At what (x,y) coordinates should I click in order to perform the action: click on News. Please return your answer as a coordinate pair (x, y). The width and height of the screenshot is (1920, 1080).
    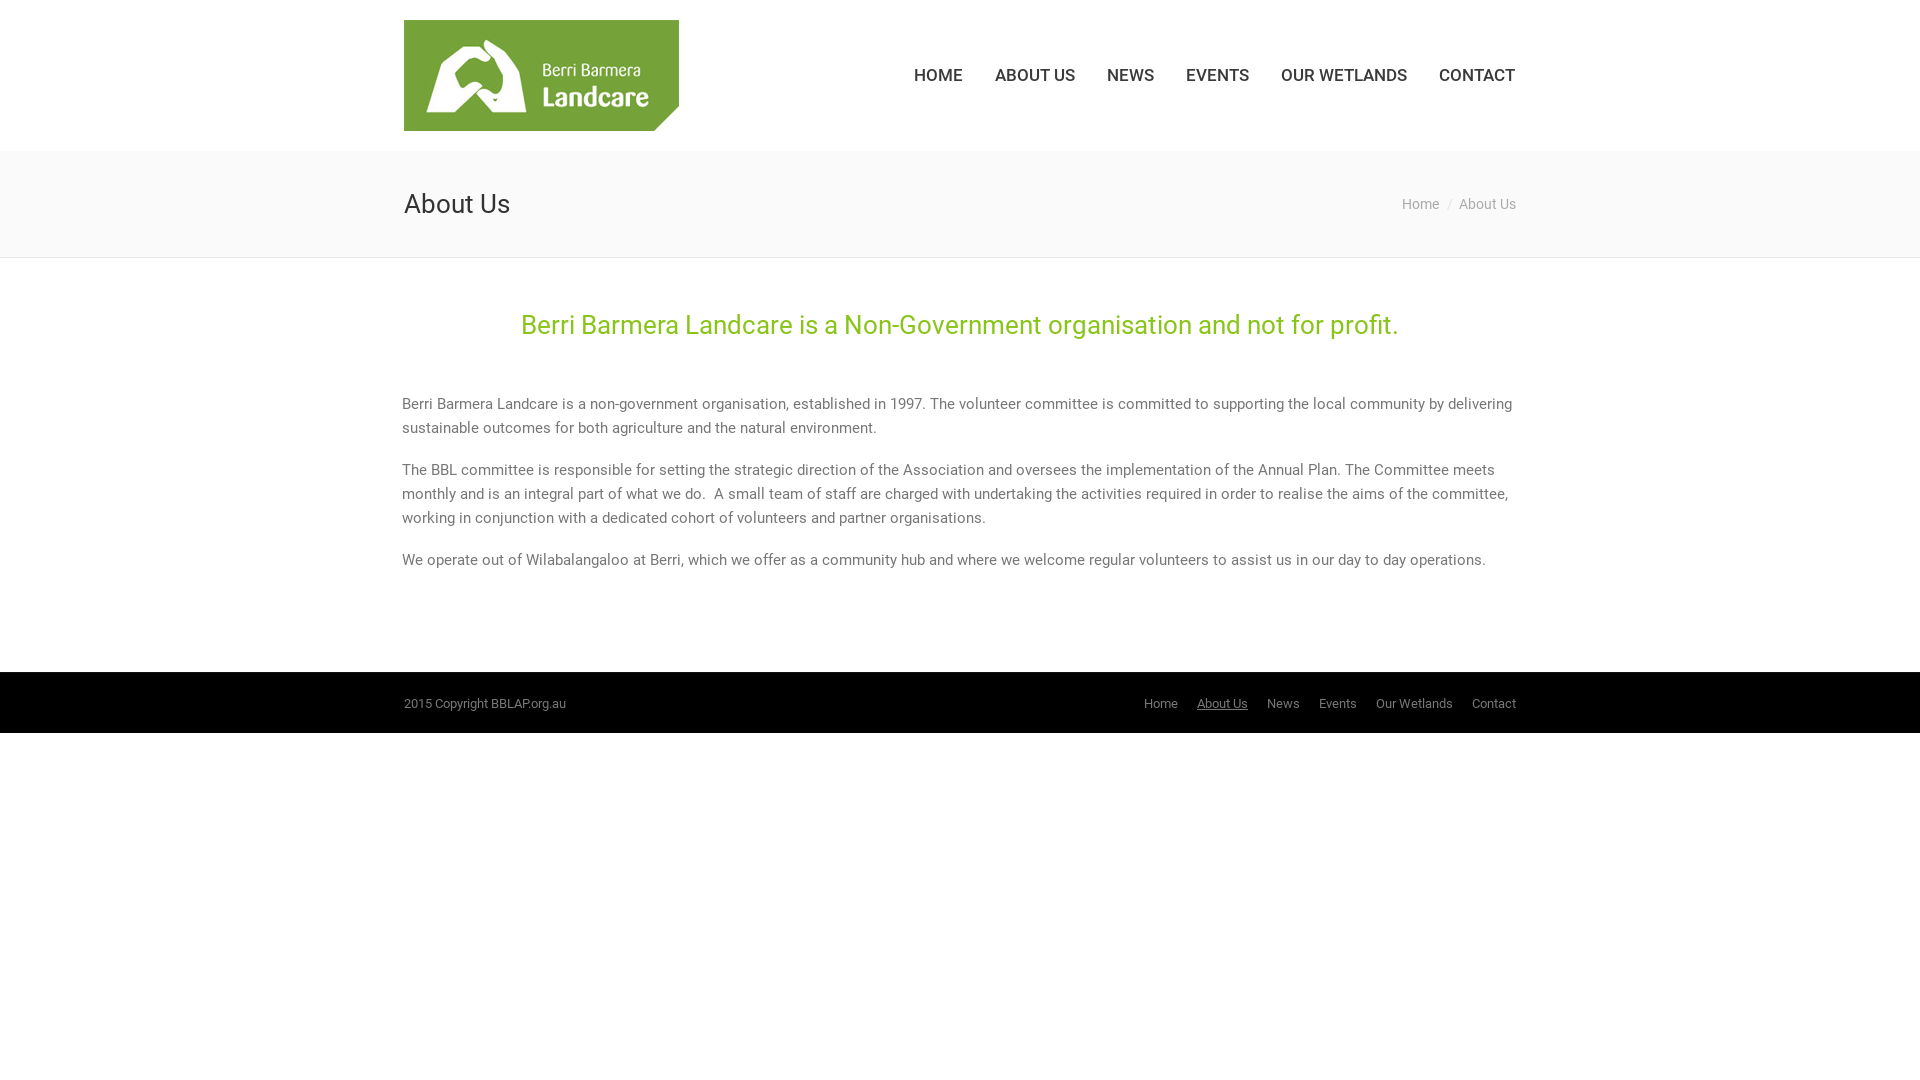
    Looking at the image, I should click on (1284, 704).